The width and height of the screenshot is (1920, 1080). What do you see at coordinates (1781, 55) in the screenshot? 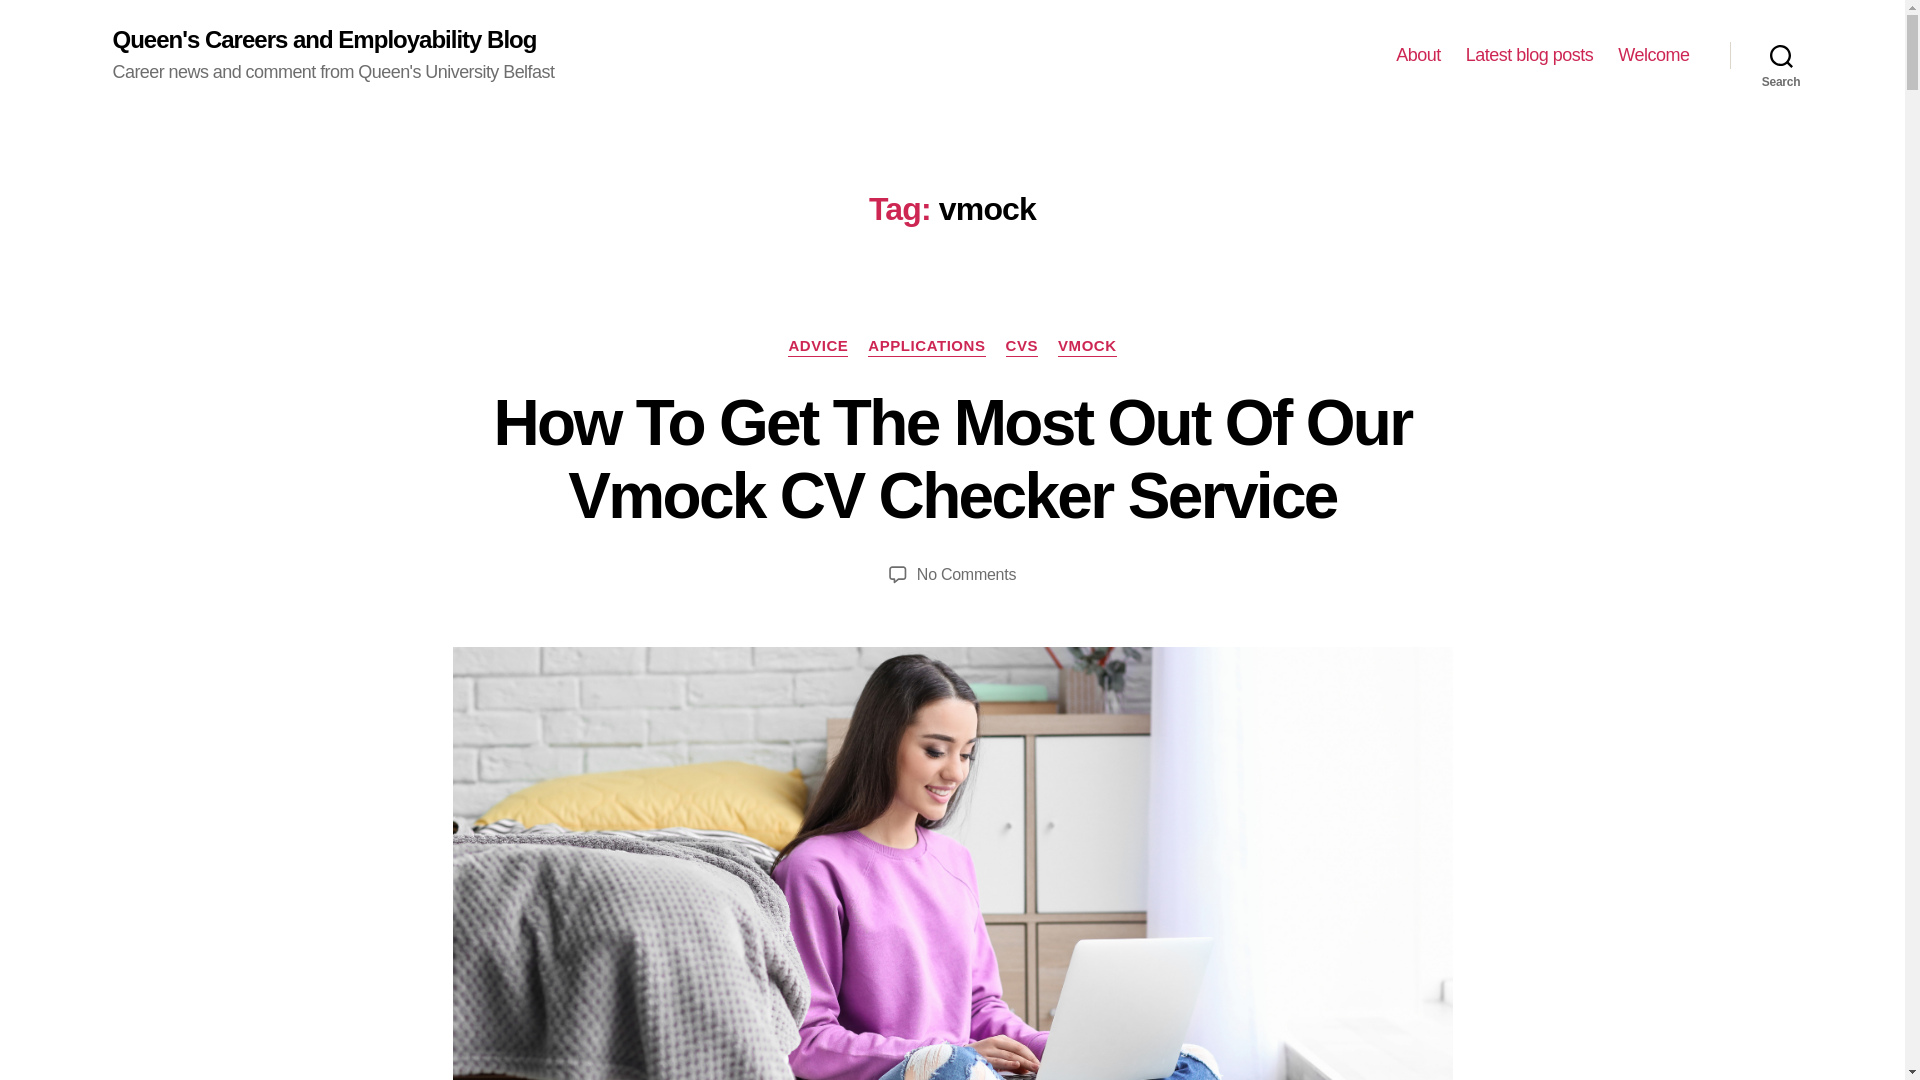
I see `Search` at bounding box center [1781, 55].